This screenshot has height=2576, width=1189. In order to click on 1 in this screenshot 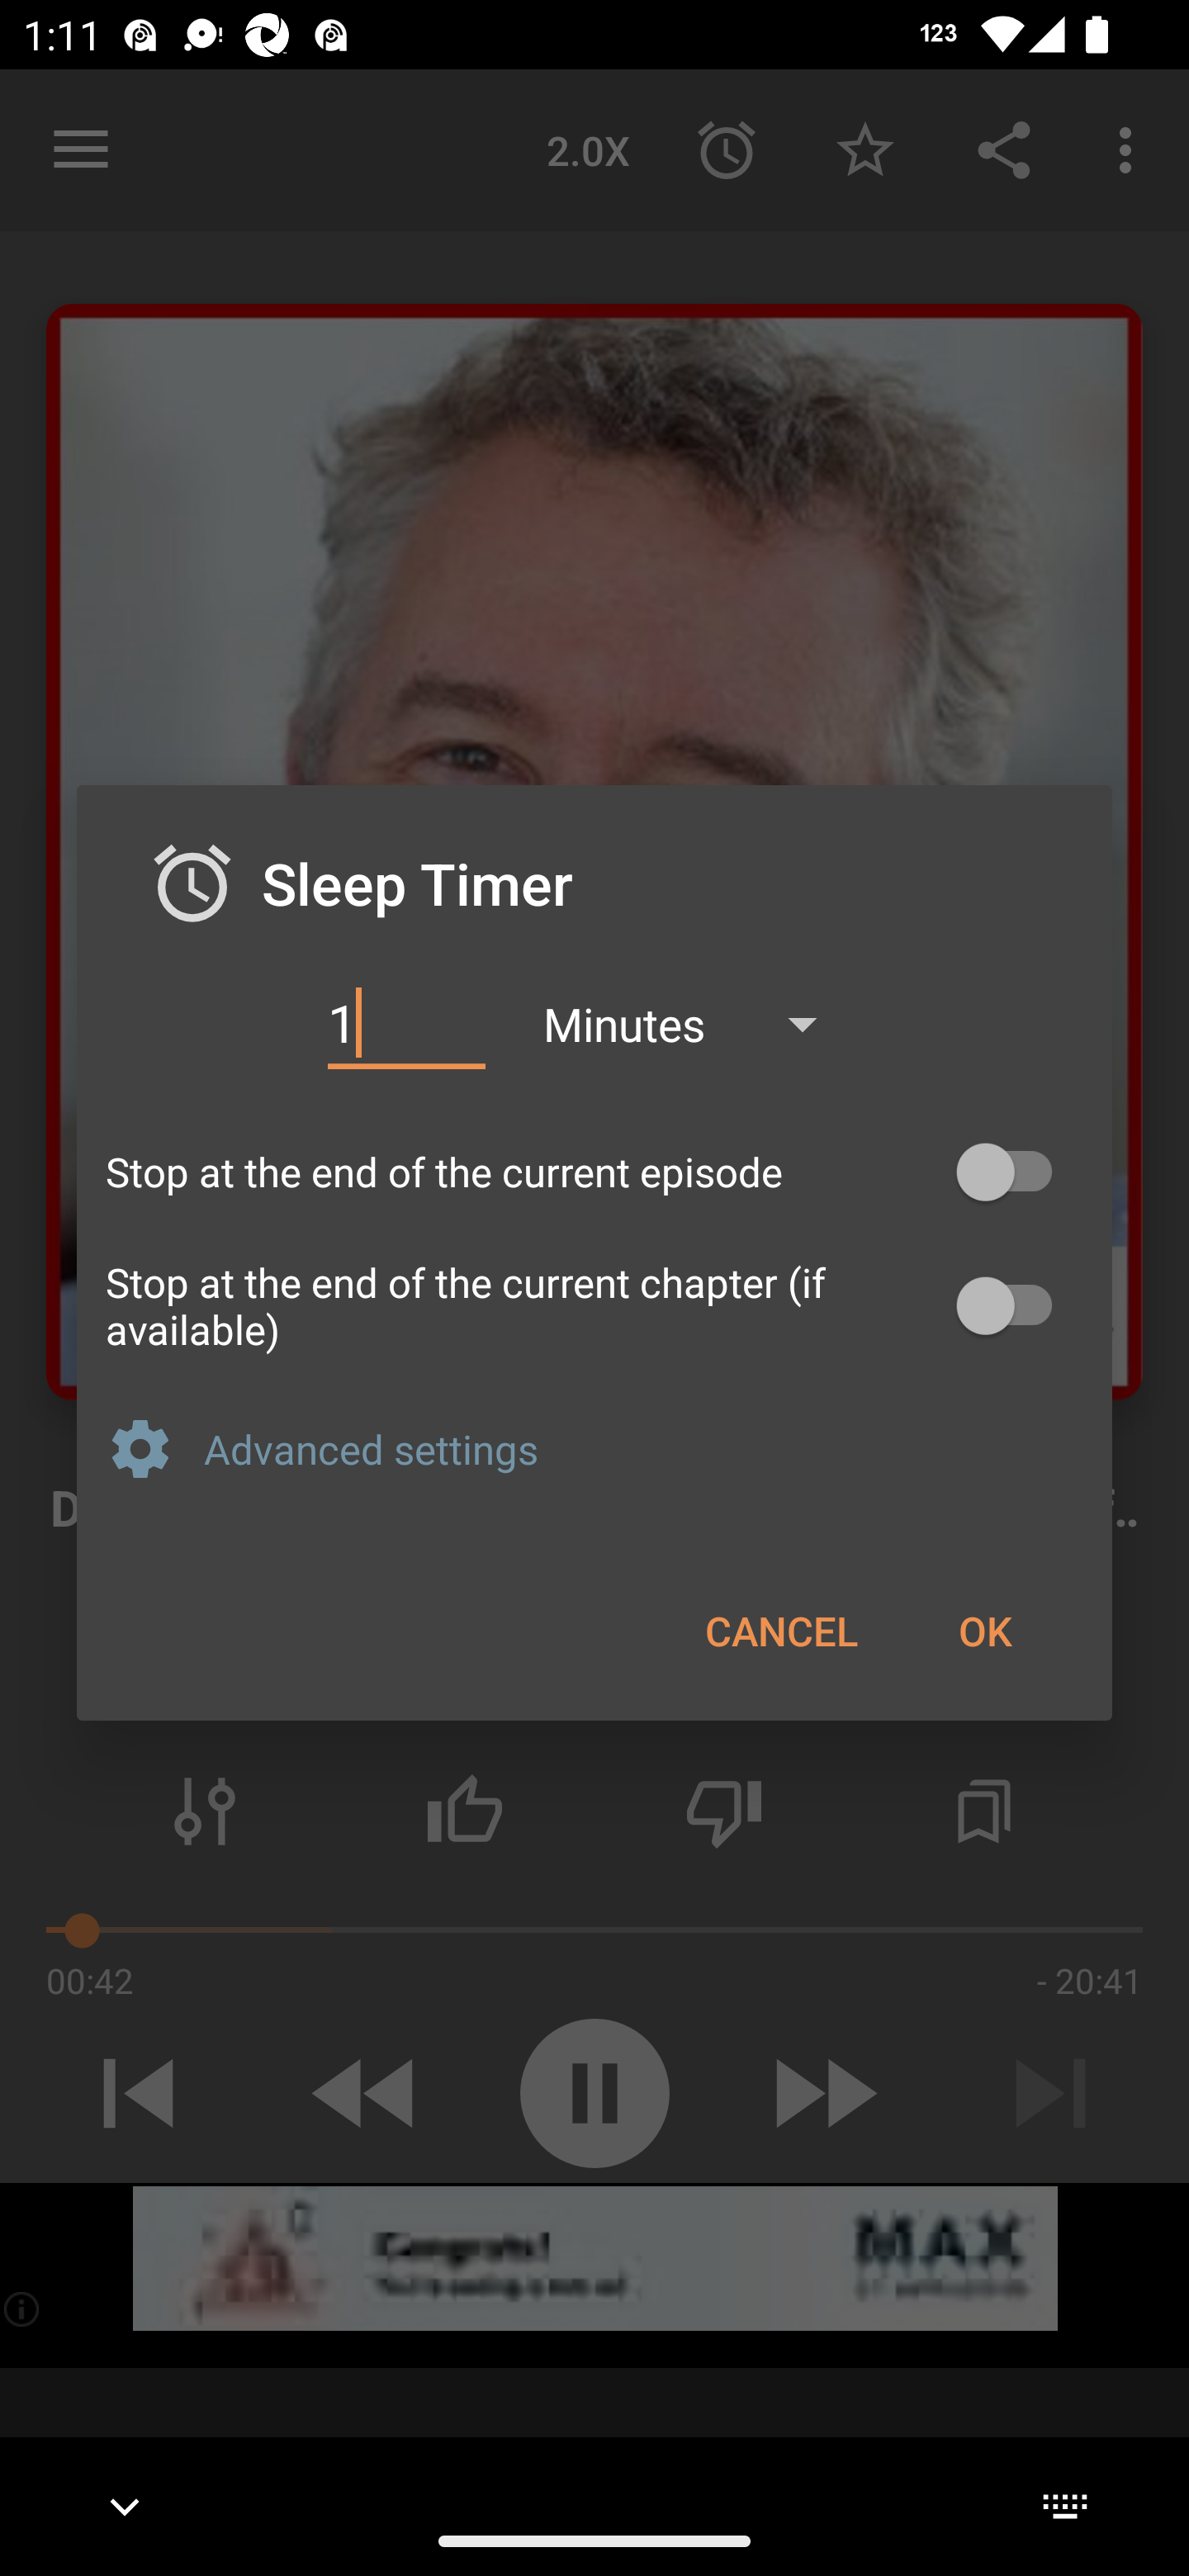, I will do `click(406, 1024)`.